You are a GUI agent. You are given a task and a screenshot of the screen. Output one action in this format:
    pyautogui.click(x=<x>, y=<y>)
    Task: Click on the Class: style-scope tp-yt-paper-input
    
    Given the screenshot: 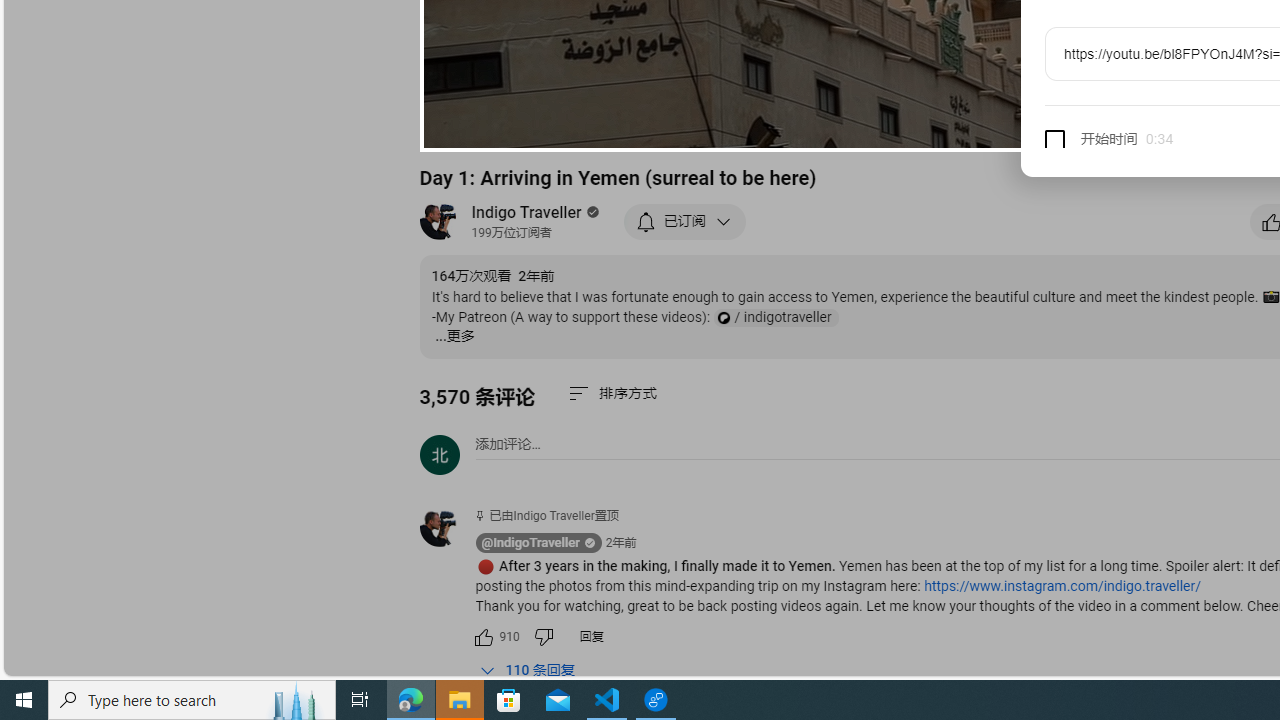 What is the action you would take?
    pyautogui.click(x=1170, y=140)
    